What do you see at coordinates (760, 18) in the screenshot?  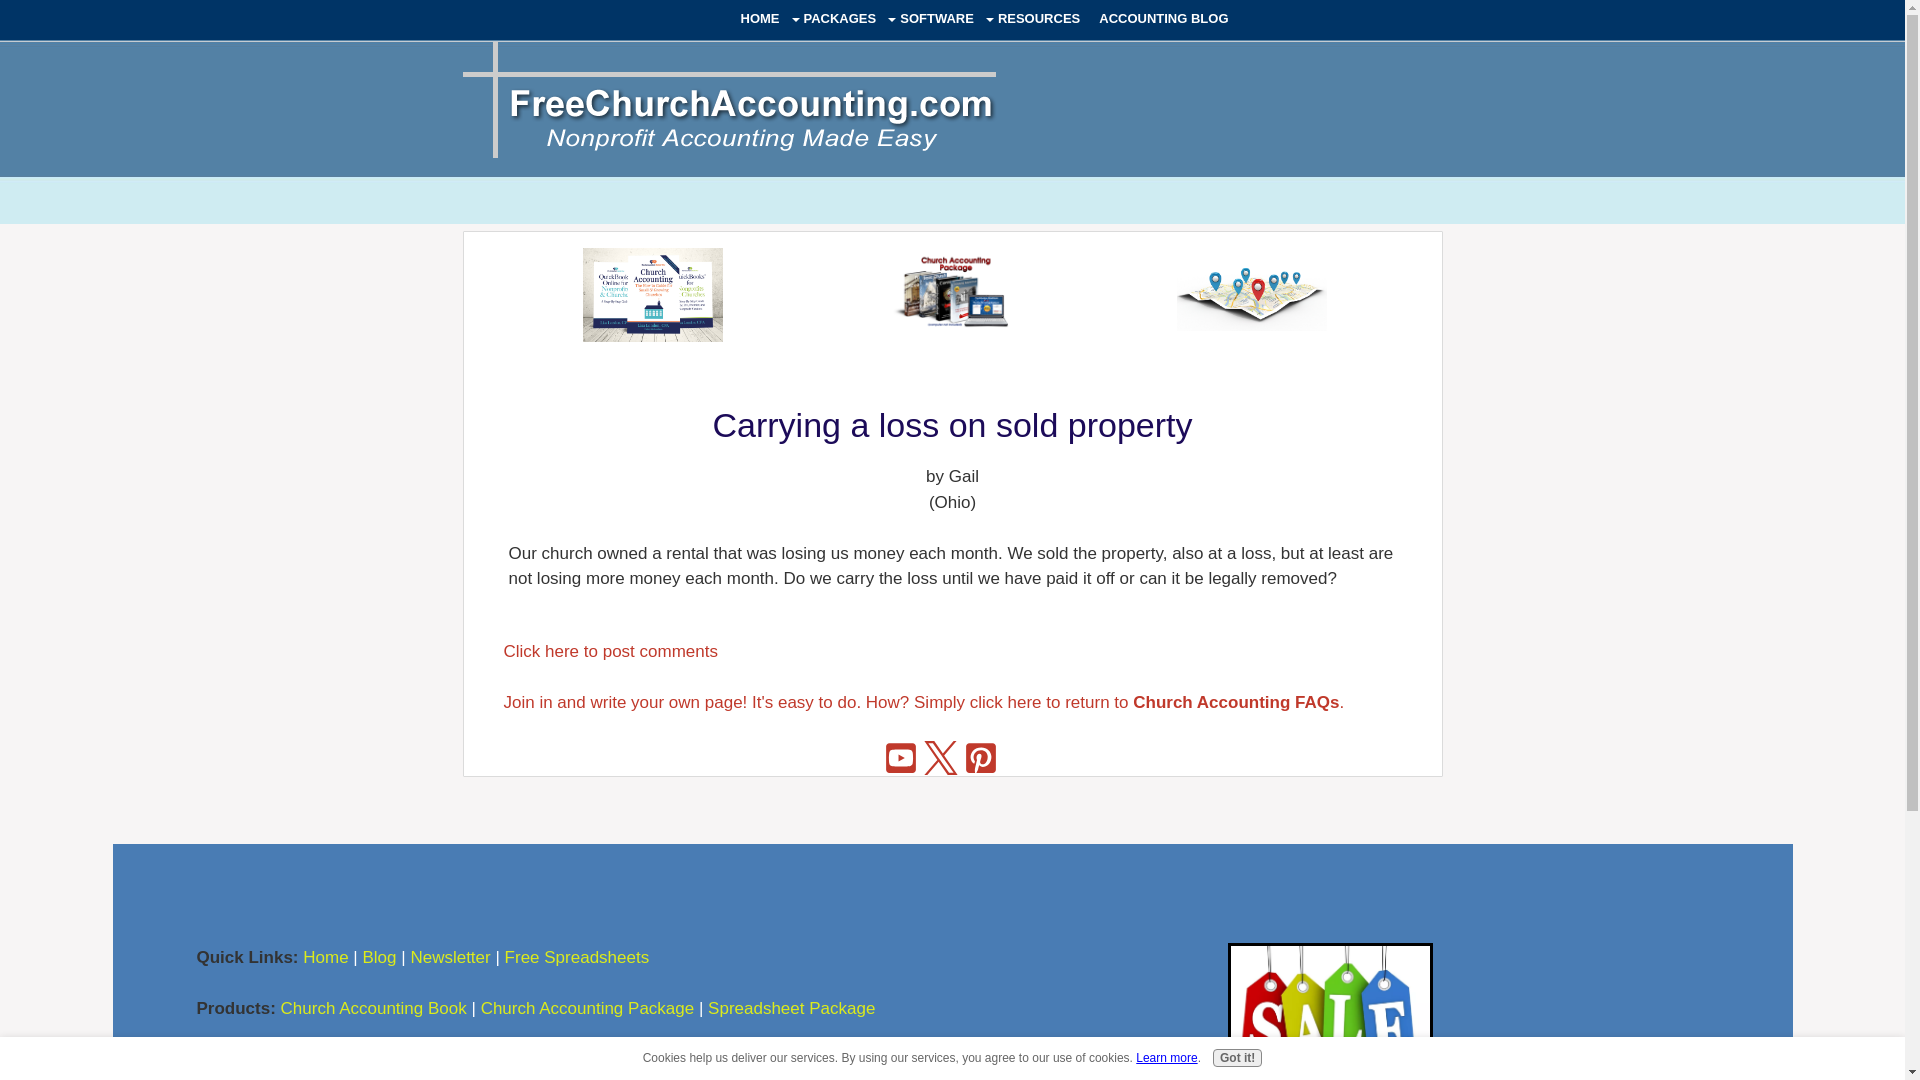 I see `HOME` at bounding box center [760, 18].